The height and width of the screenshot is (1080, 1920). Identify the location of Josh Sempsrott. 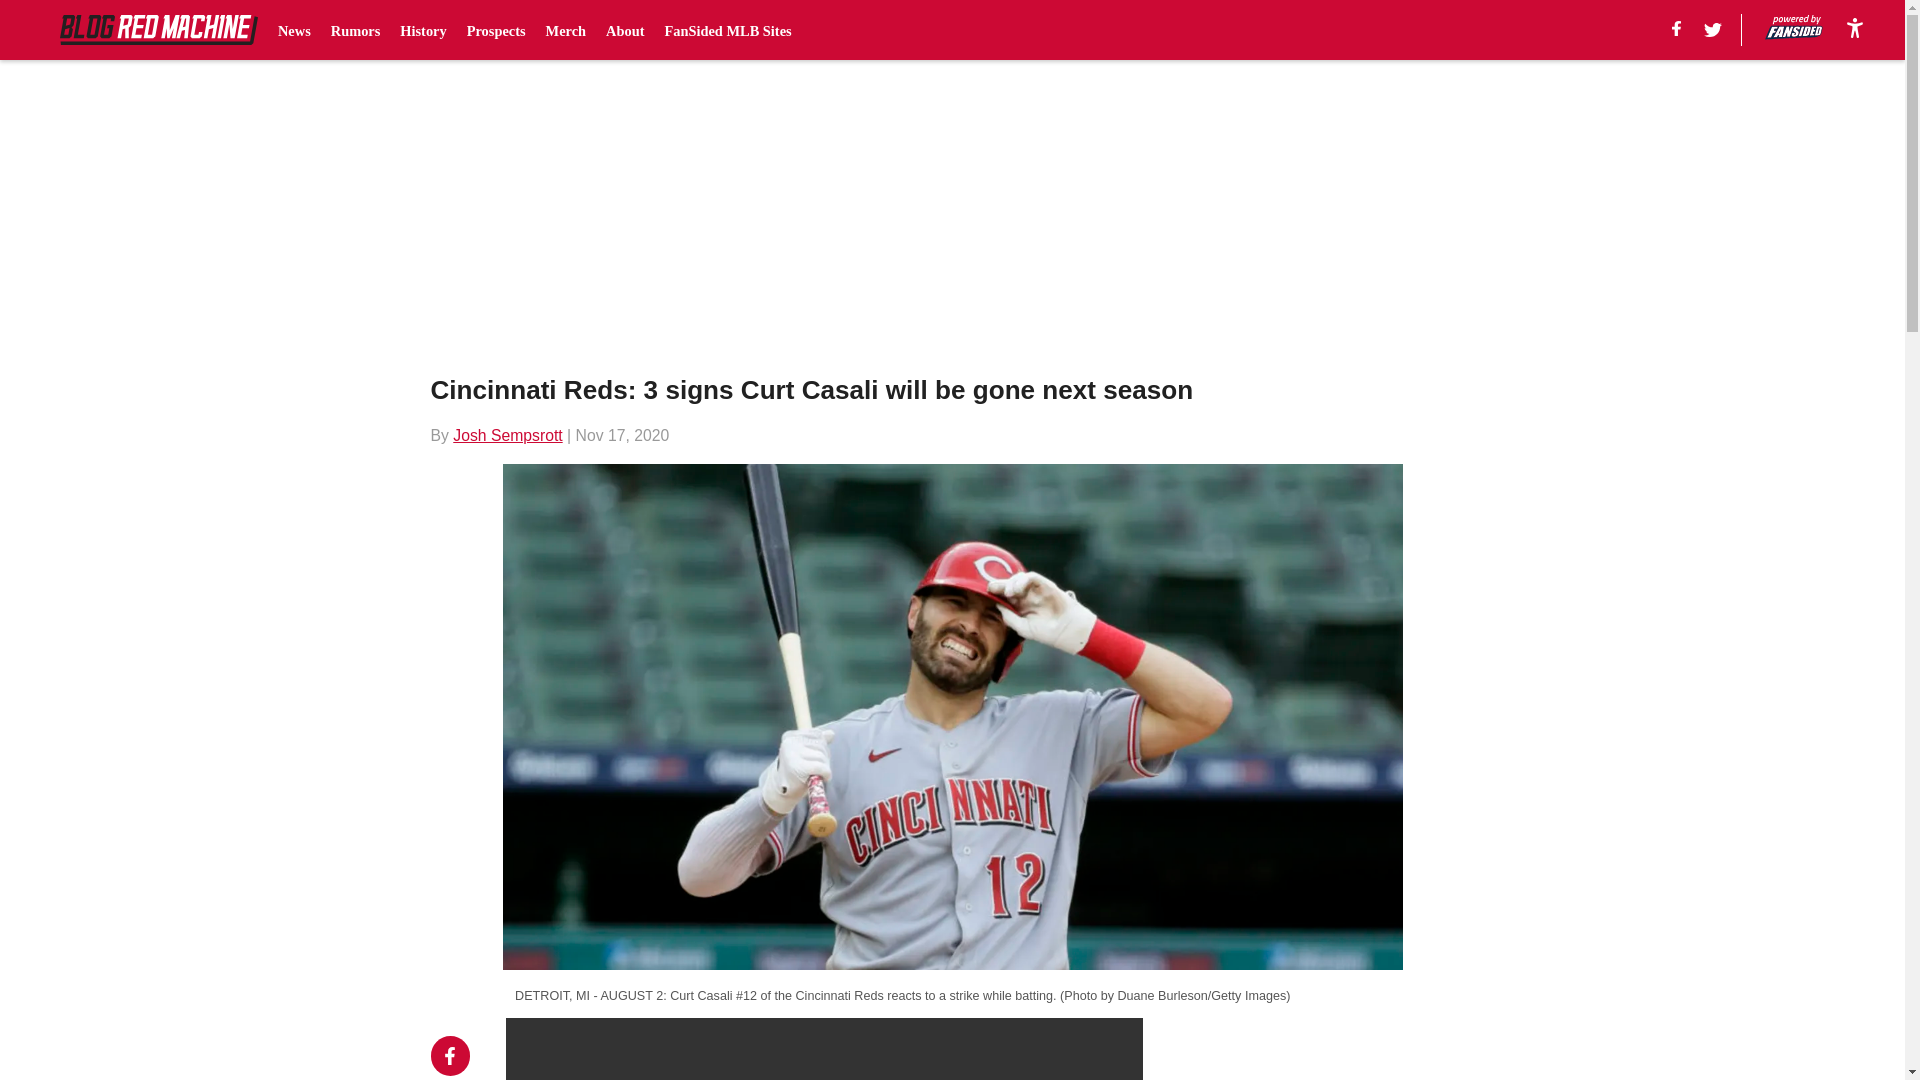
(508, 434).